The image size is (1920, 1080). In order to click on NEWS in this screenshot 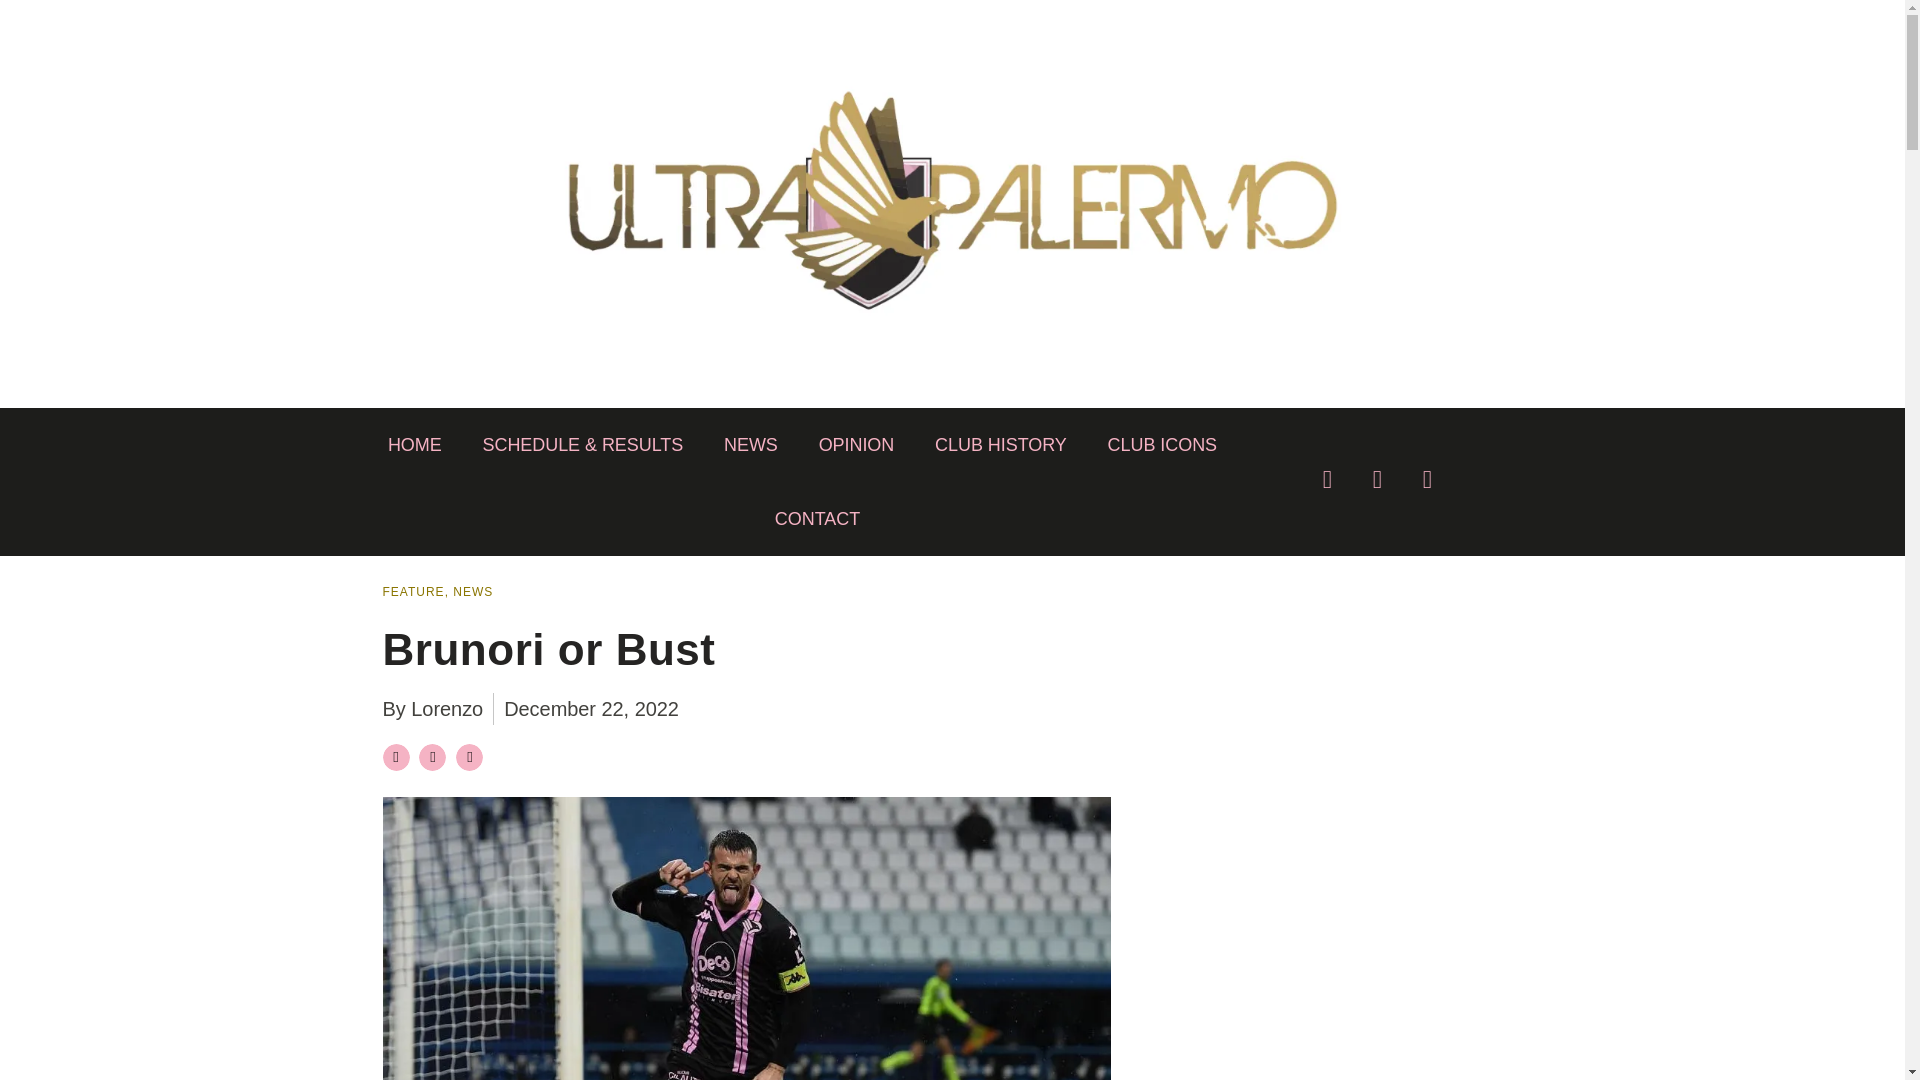, I will do `click(473, 592)`.